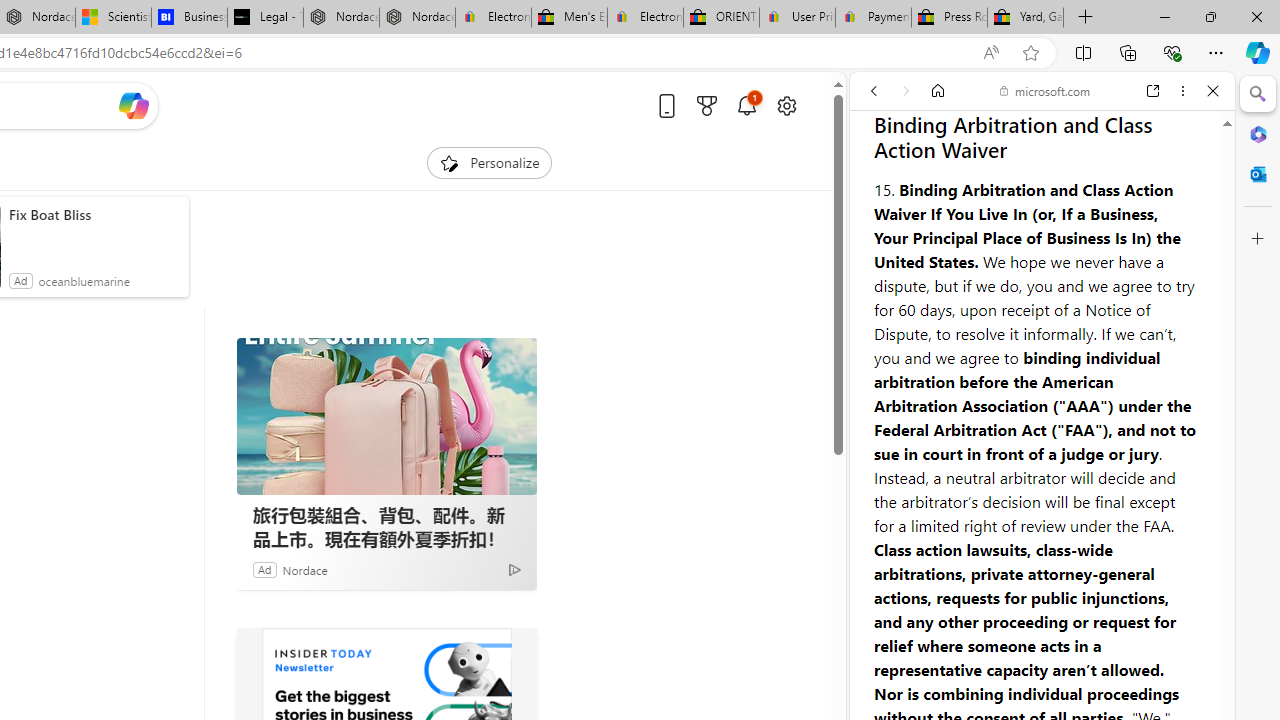 The height and width of the screenshot is (720, 1280). I want to click on Ad Choice, so click(514, 569).